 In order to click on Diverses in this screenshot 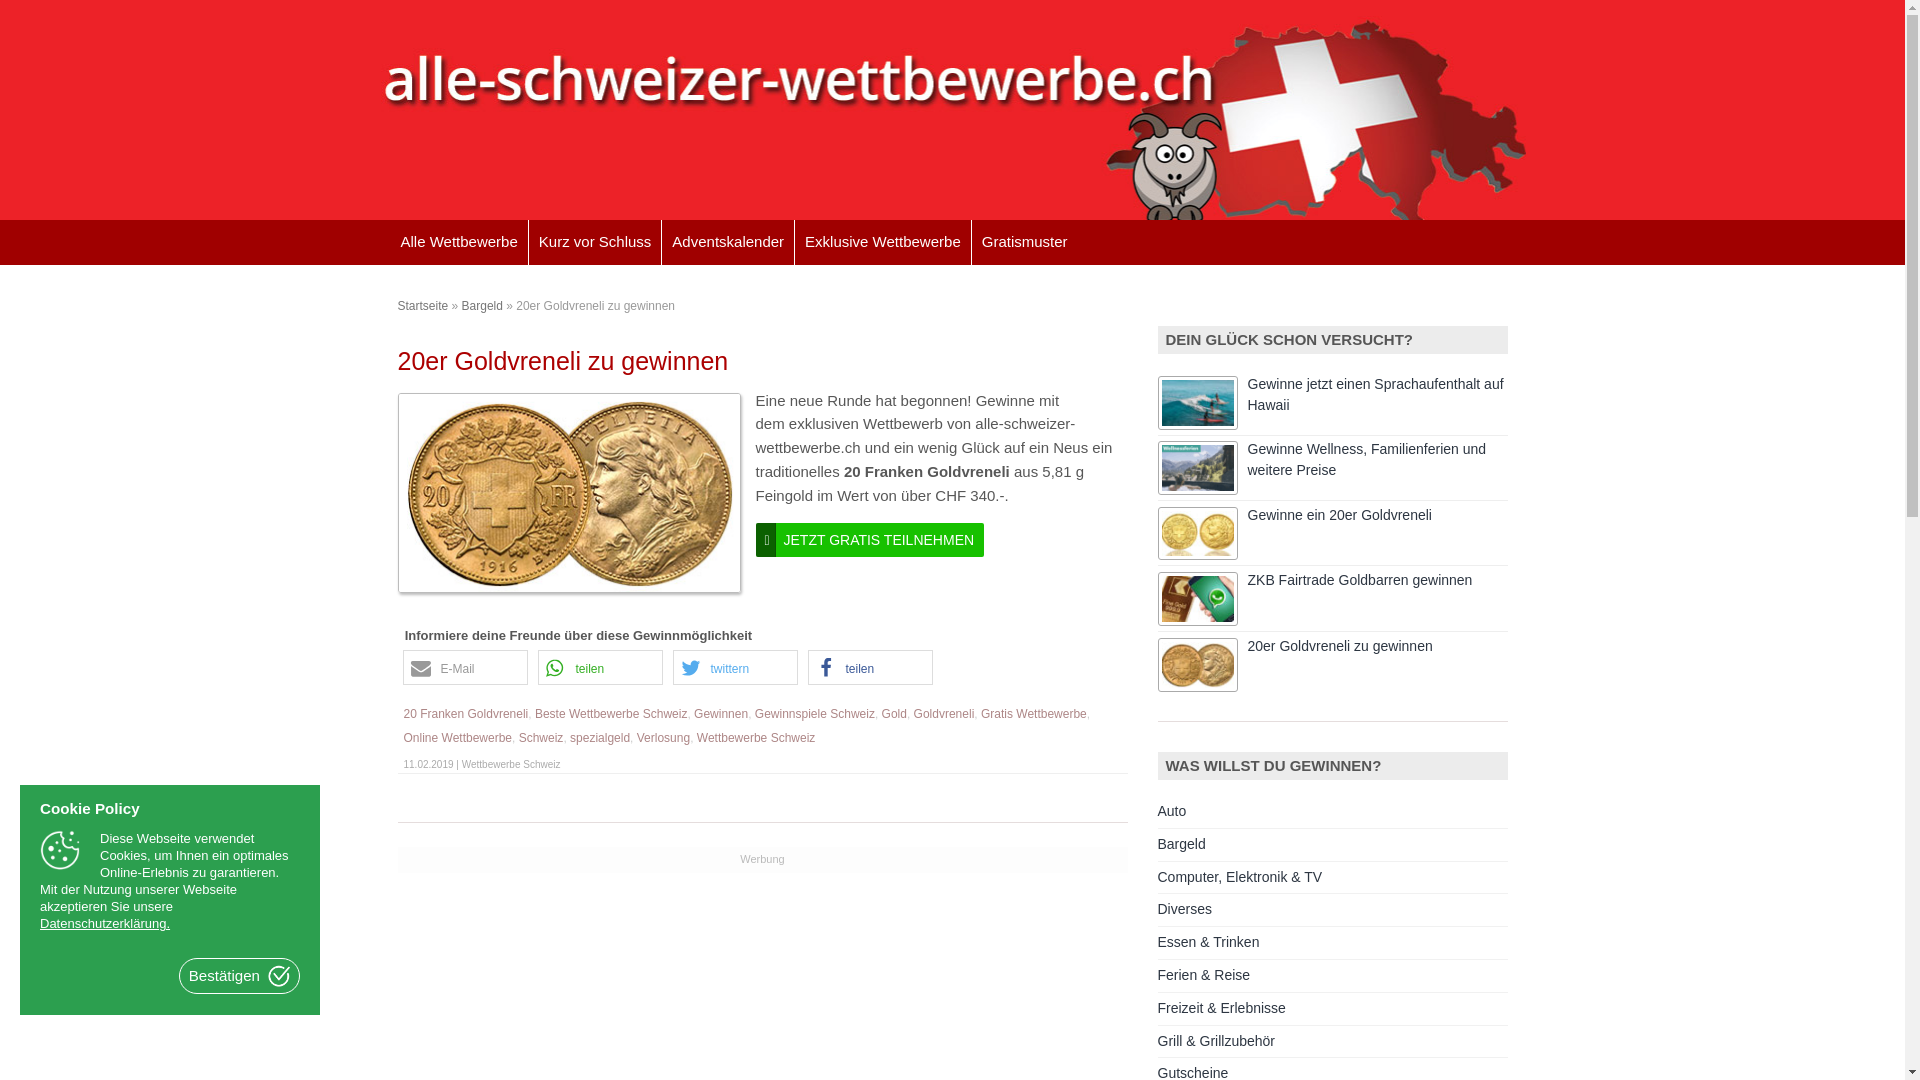, I will do `click(1185, 909)`.